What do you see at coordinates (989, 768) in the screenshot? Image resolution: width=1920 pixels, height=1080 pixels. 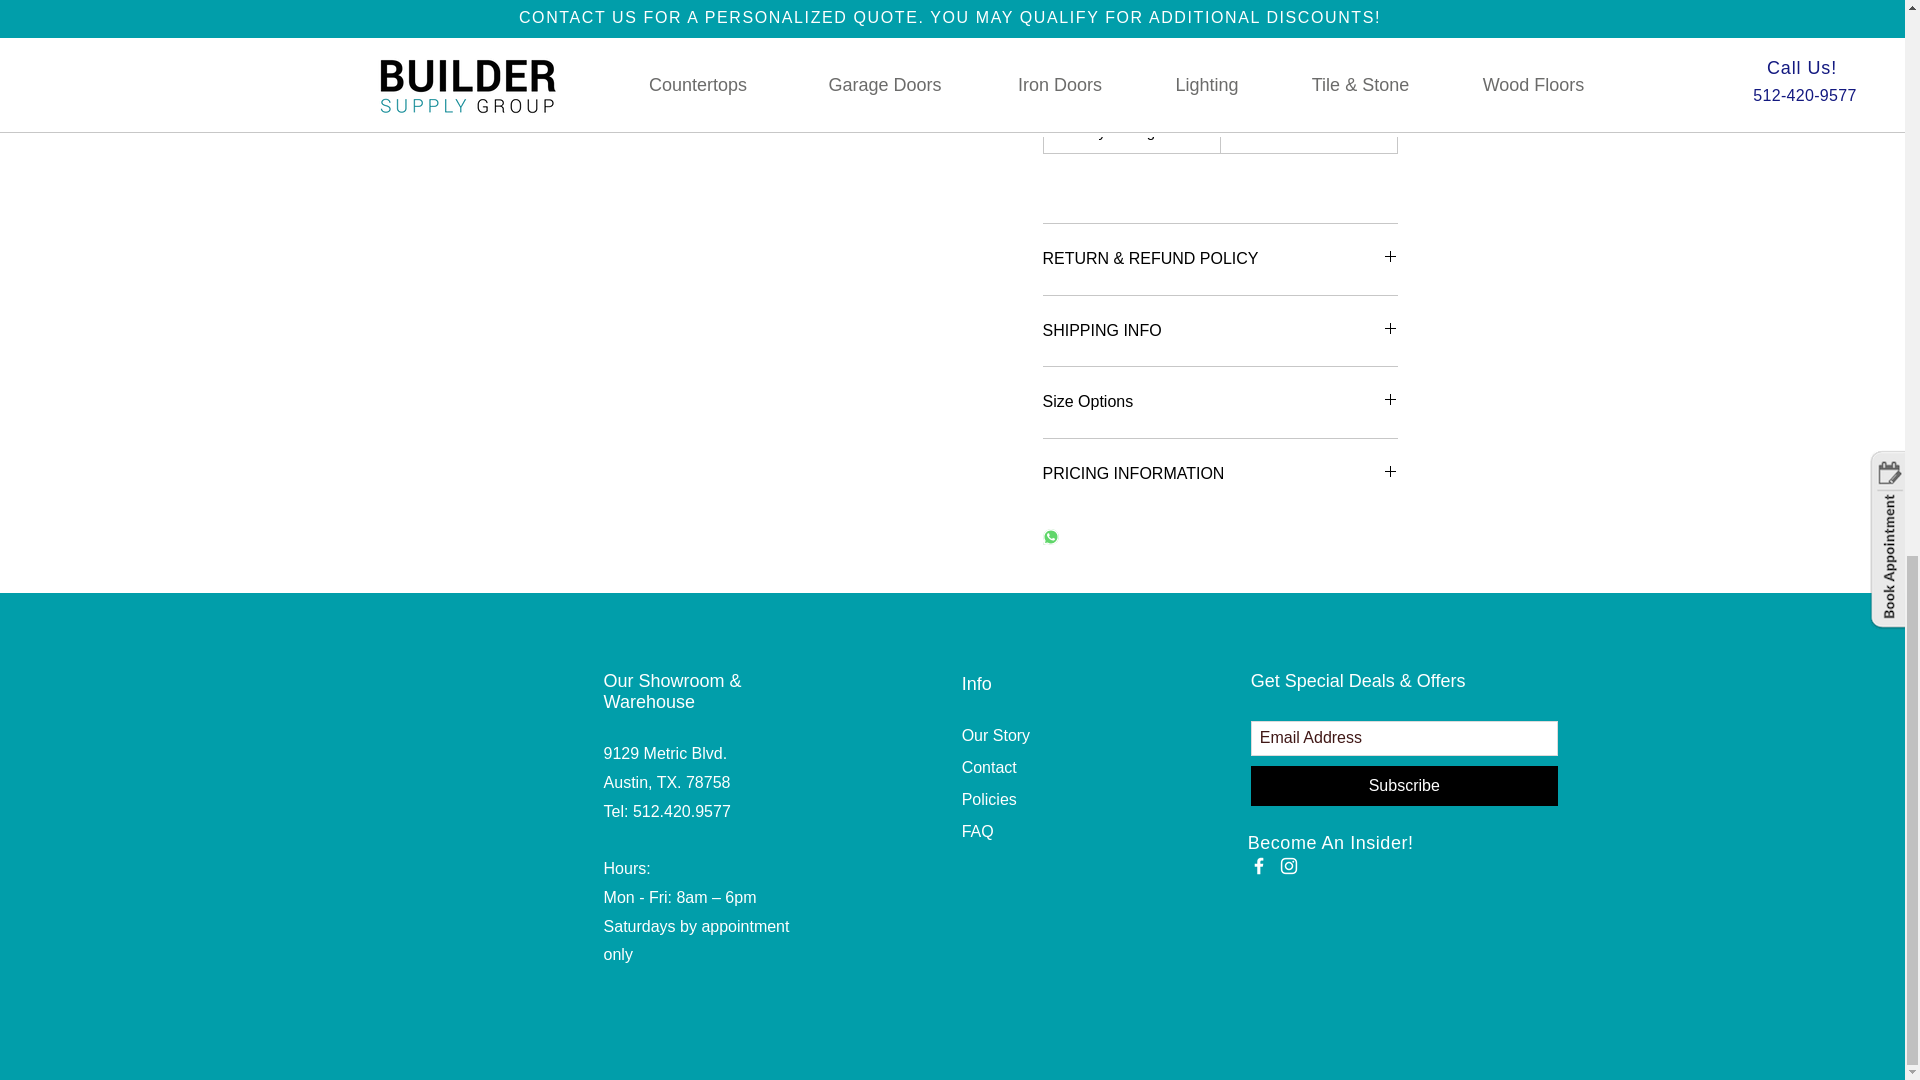 I see `Contact` at bounding box center [989, 768].